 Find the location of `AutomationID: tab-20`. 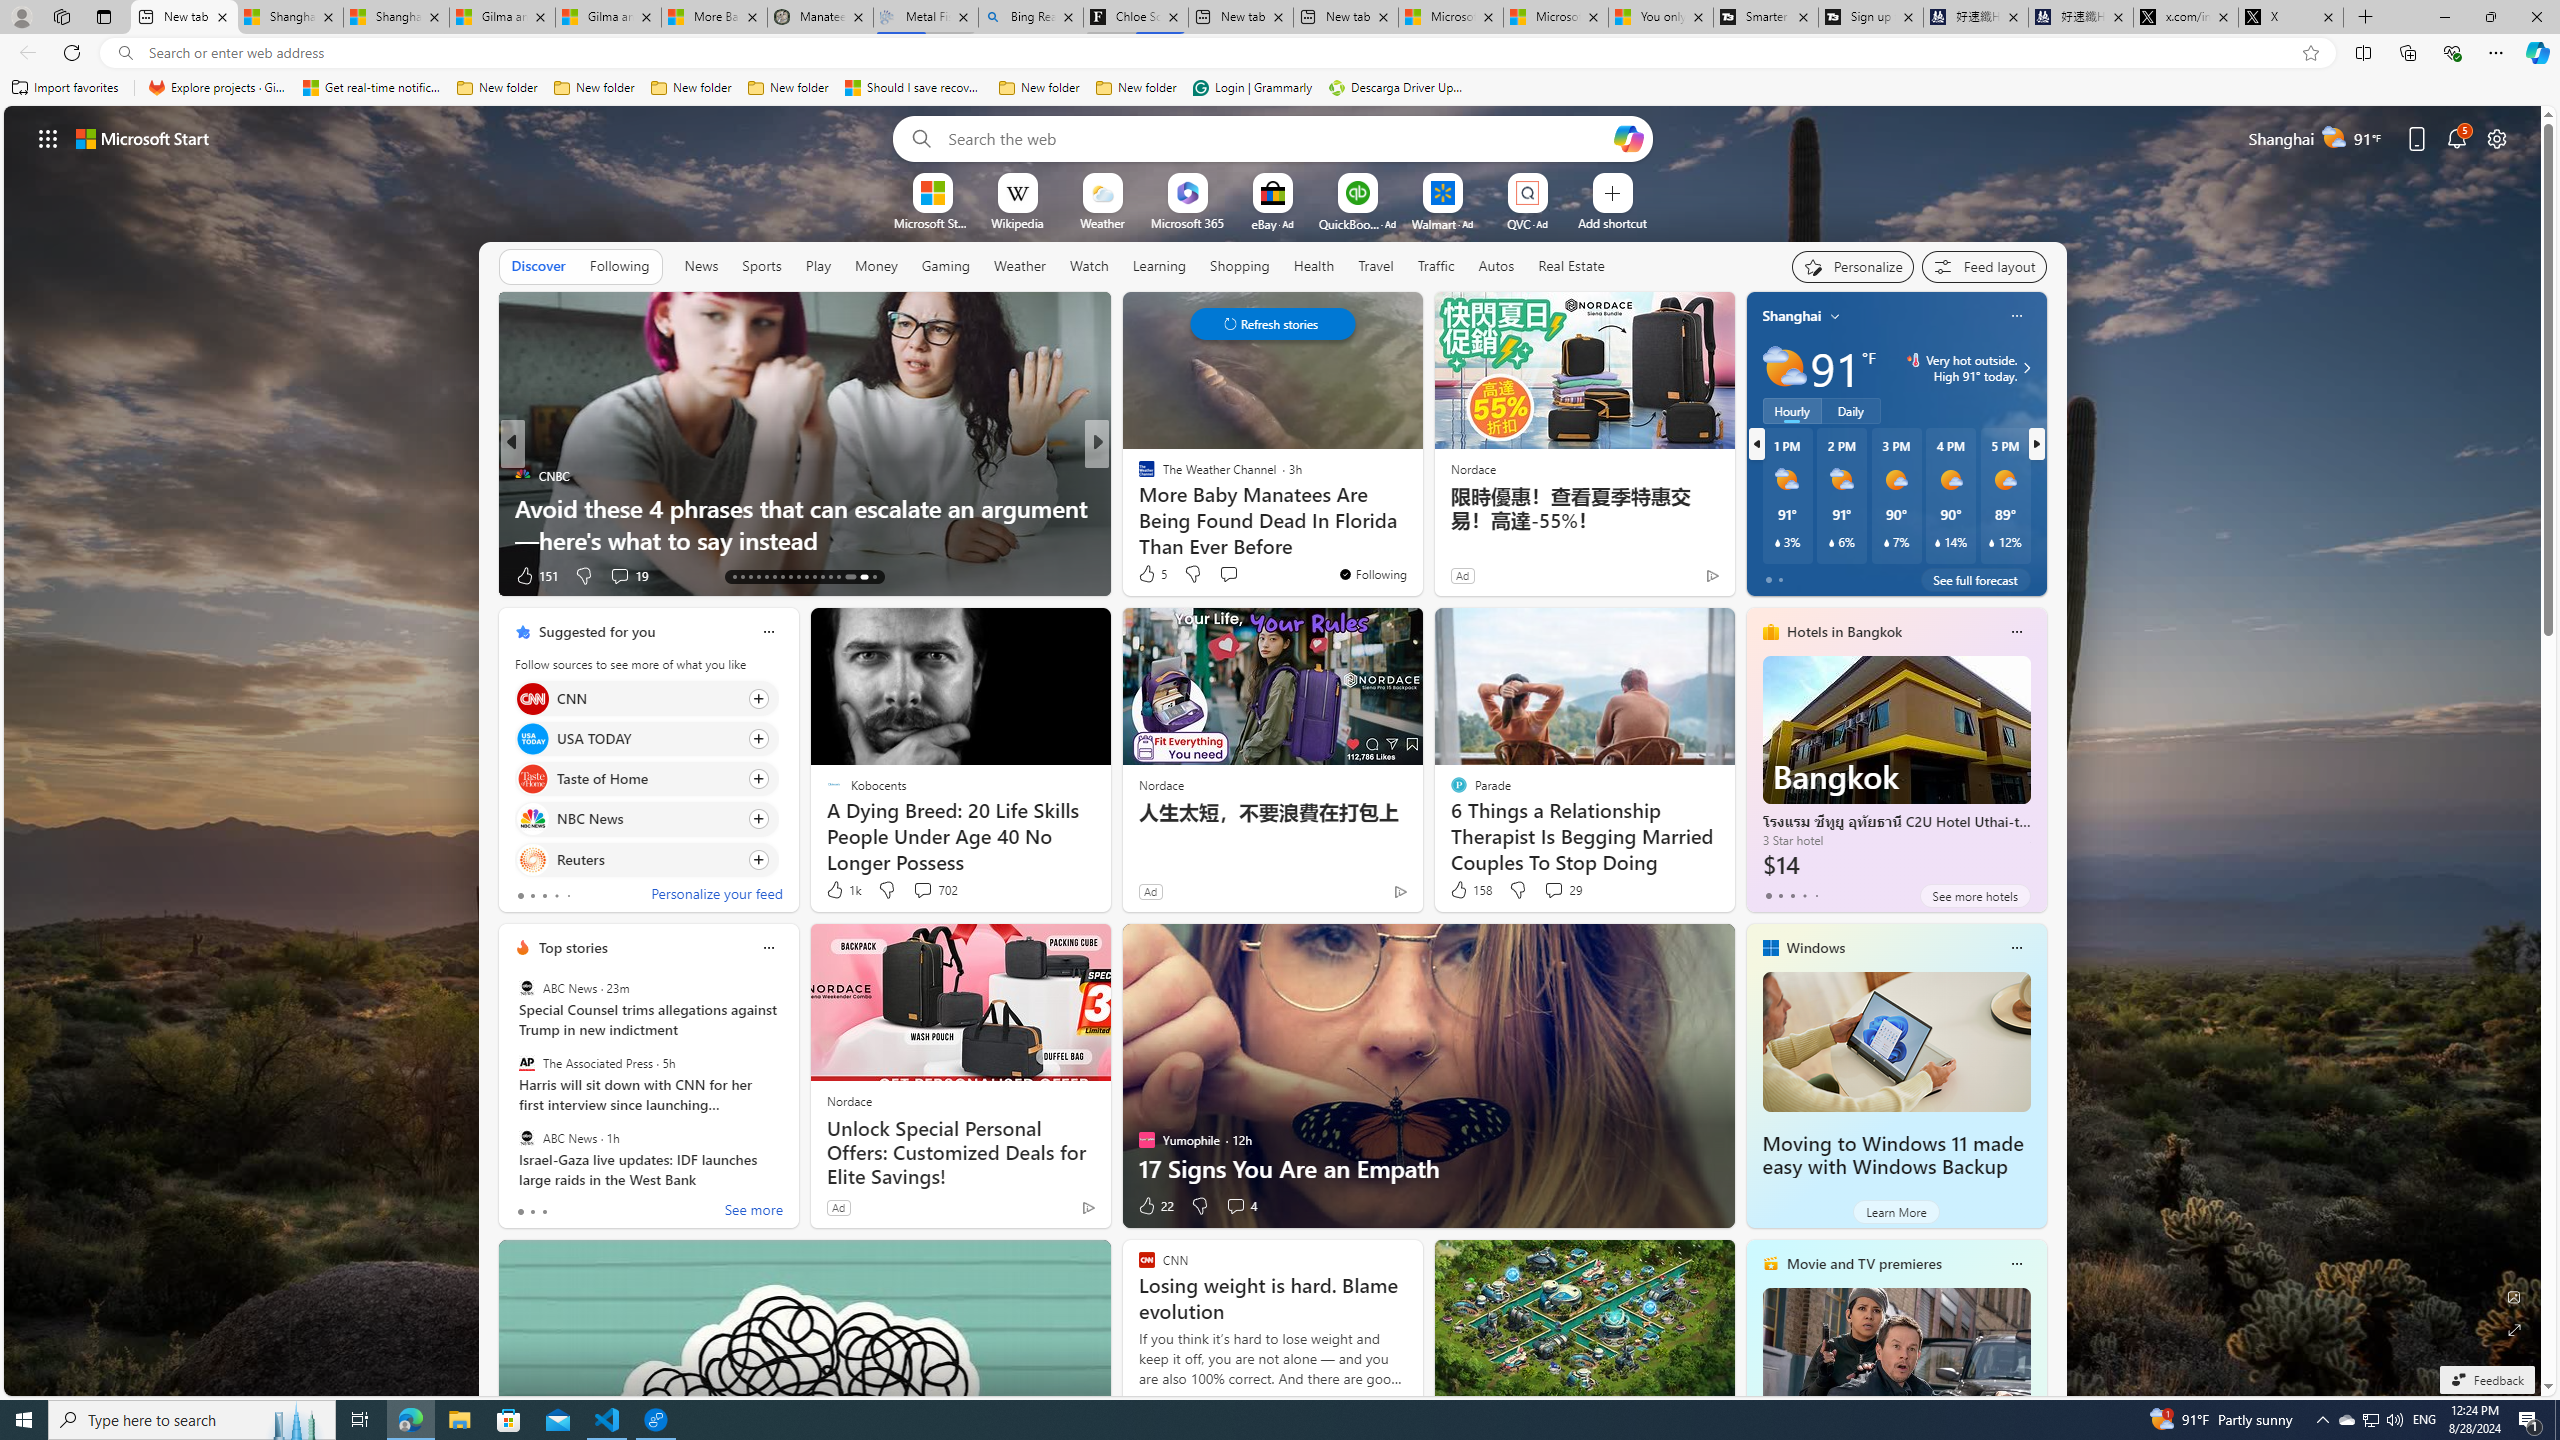

AutomationID: tab-20 is located at coordinates (790, 577).